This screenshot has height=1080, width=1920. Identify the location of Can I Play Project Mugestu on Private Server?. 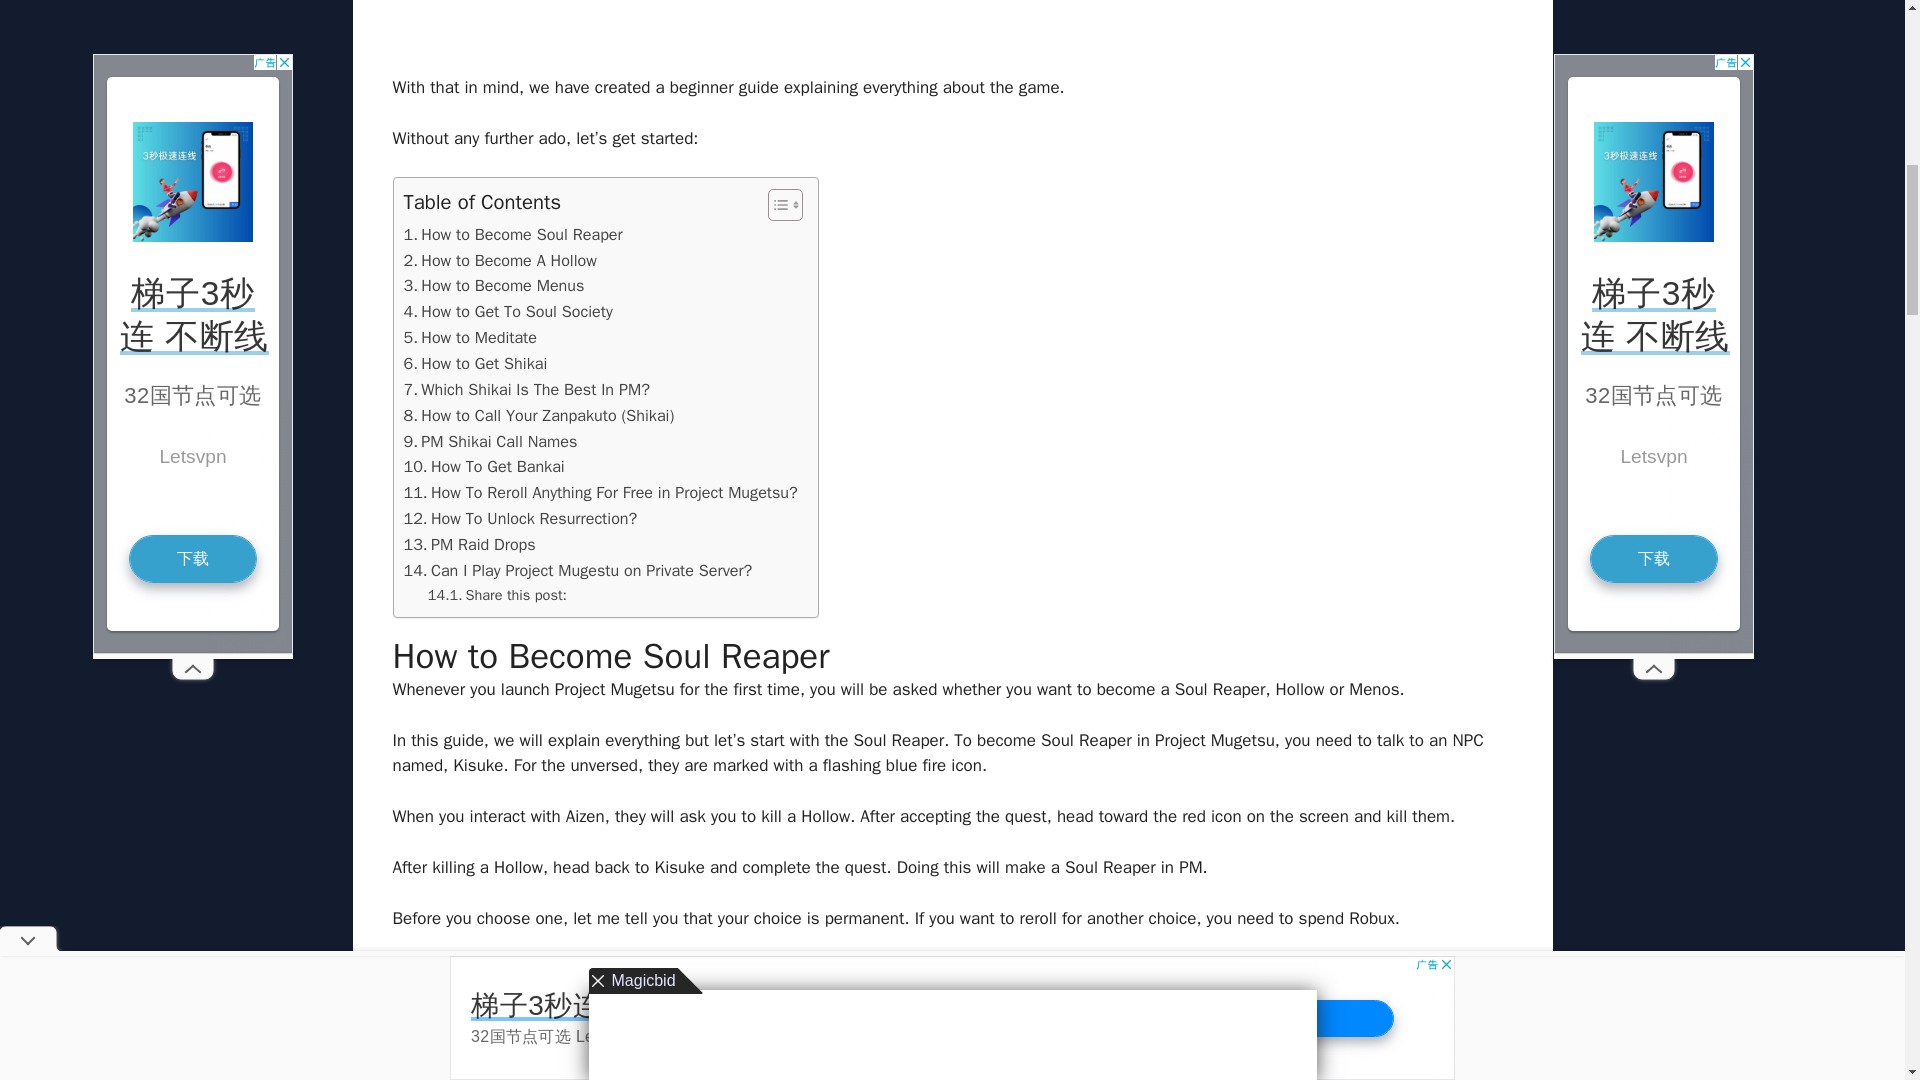
(578, 571).